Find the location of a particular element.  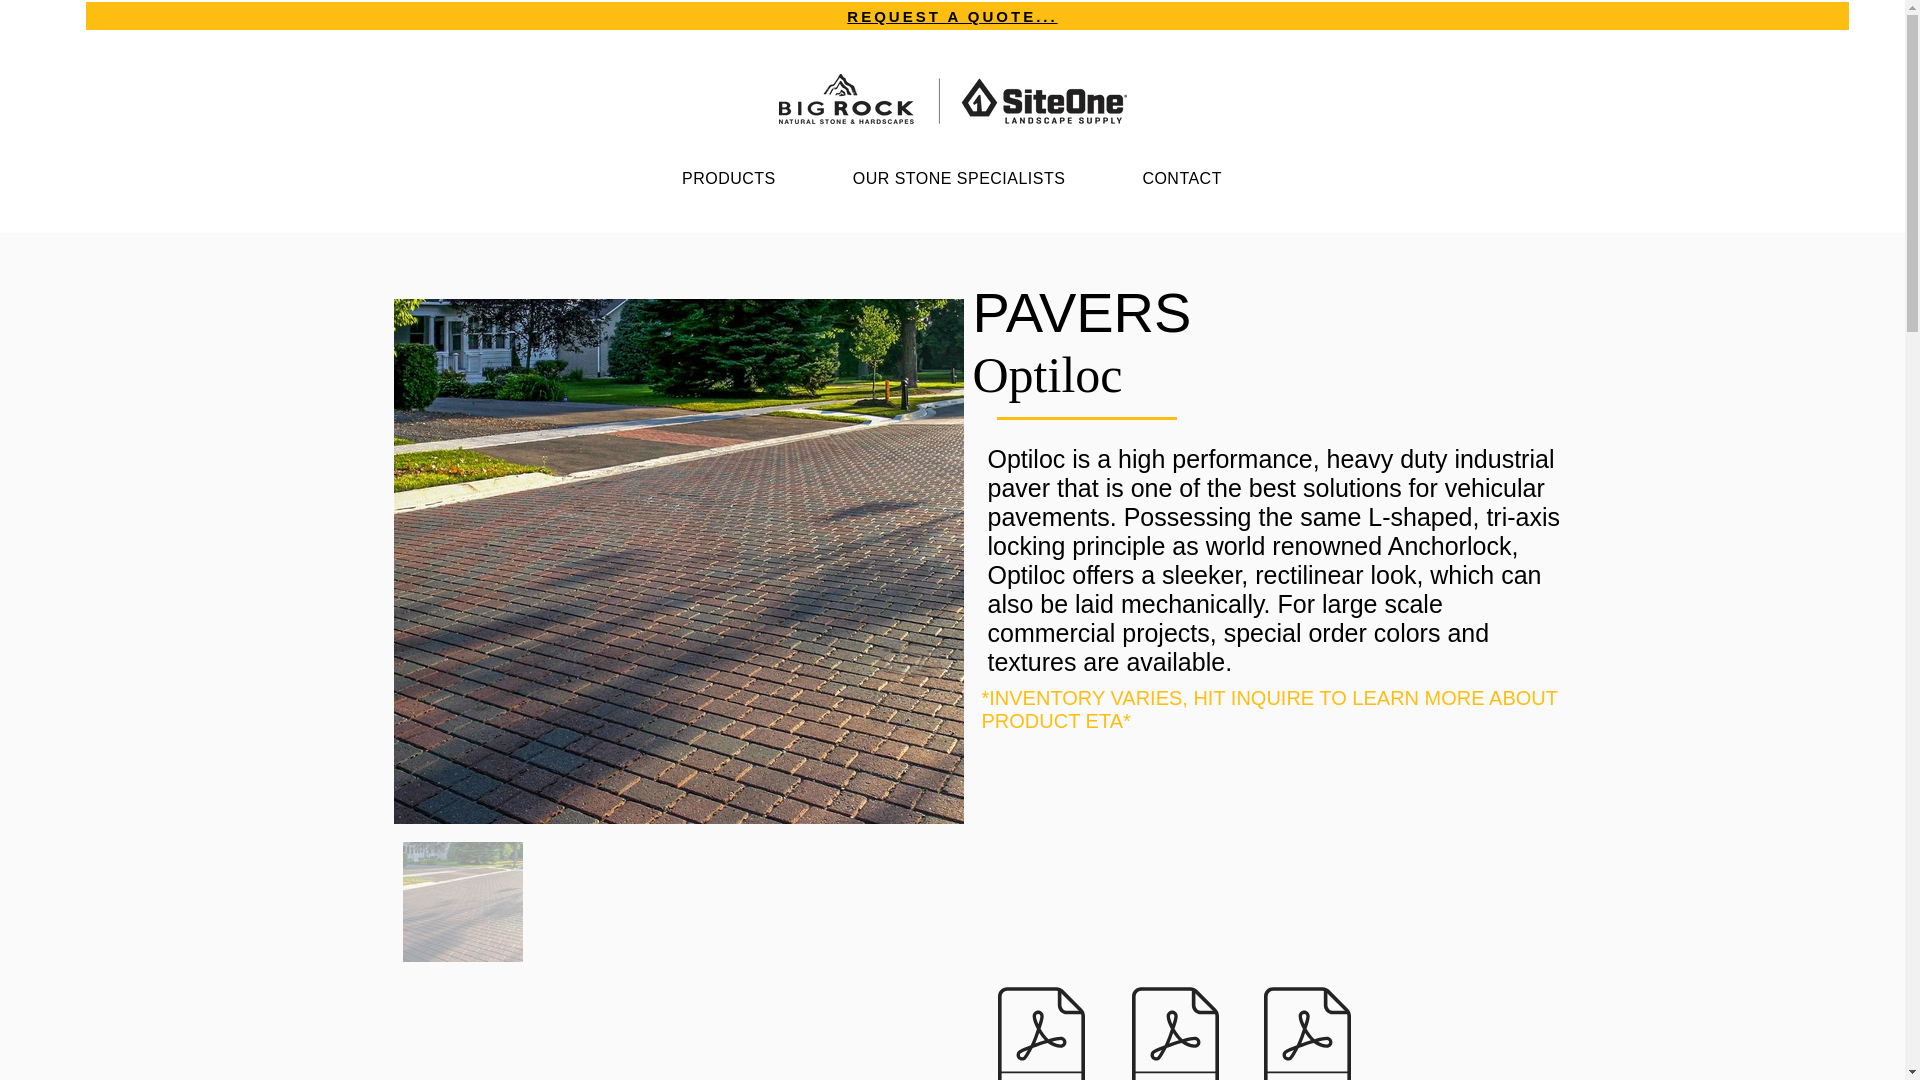

OUR STONE SPECIALISTS is located at coordinates (958, 178).